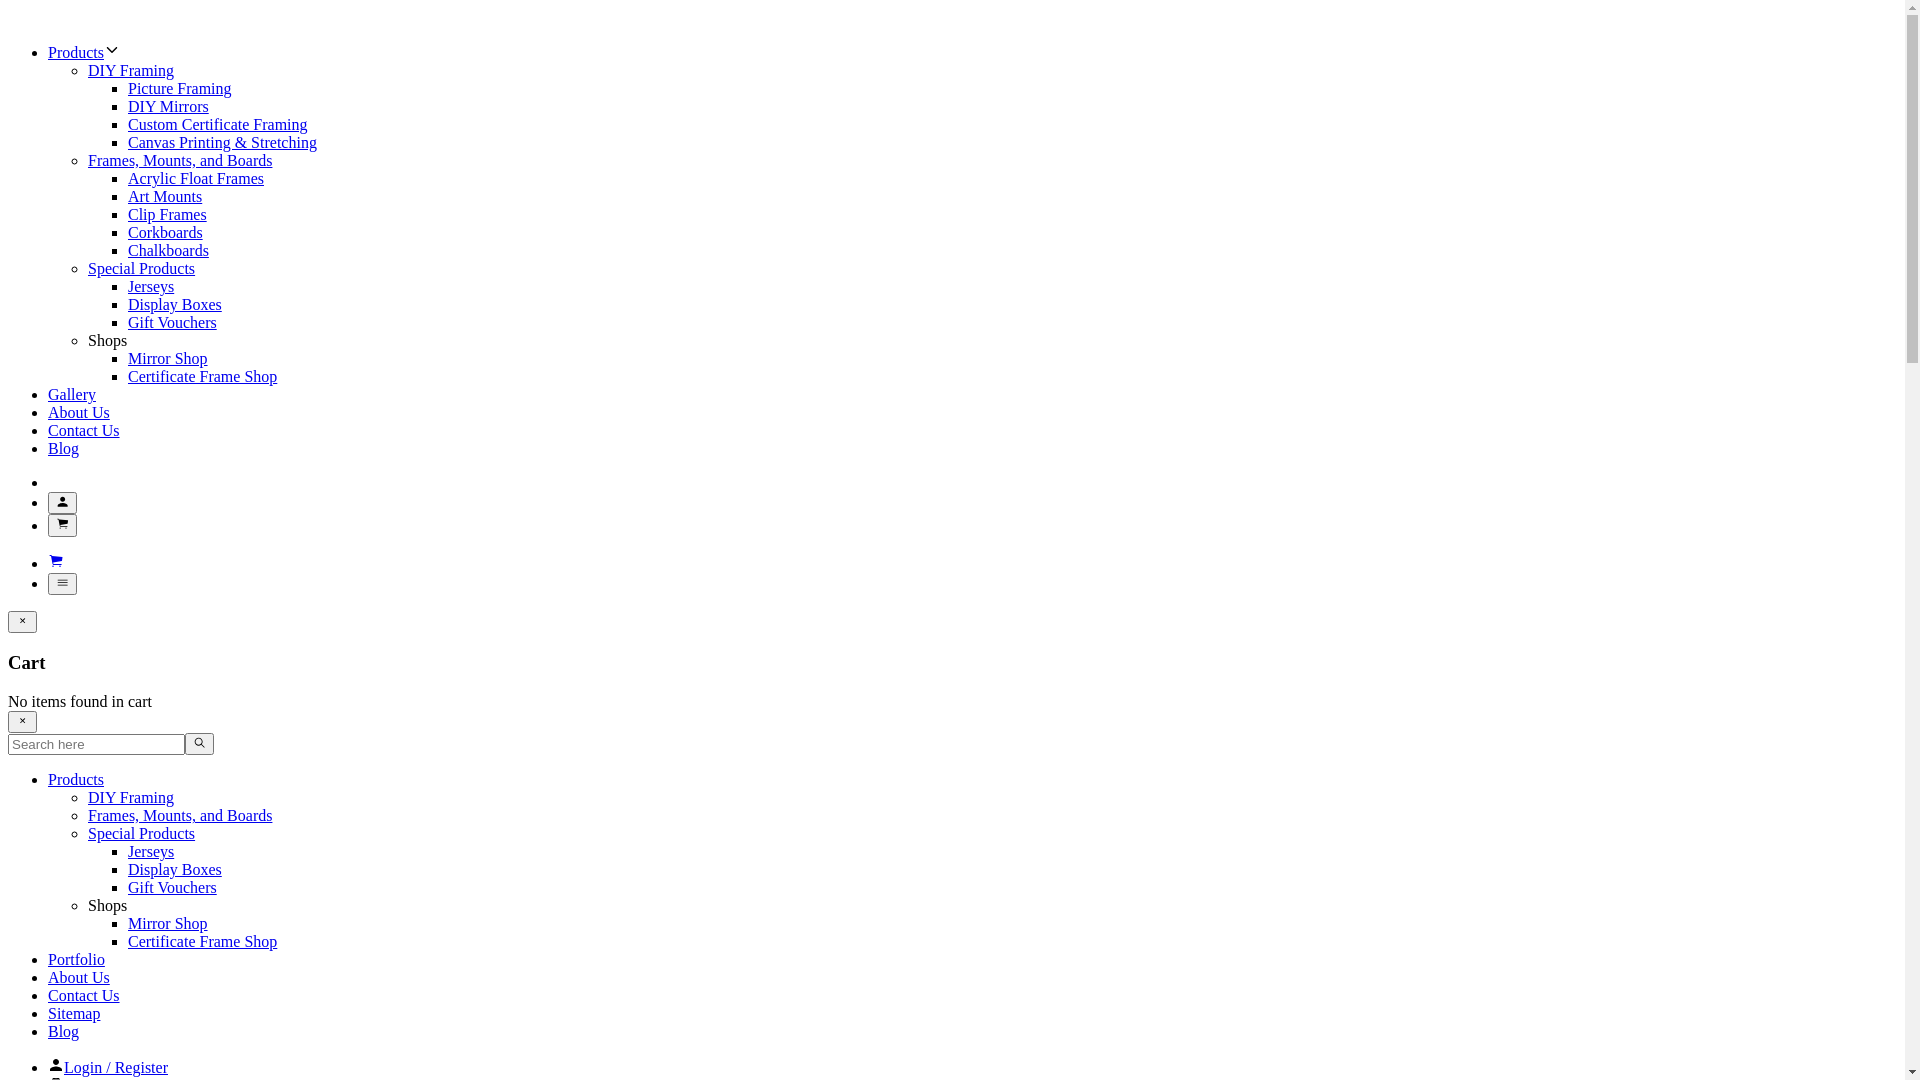  What do you see at coordinates (84, 430) in the screenshot?
I see `Contact Us` at bounding box center [84, 430].